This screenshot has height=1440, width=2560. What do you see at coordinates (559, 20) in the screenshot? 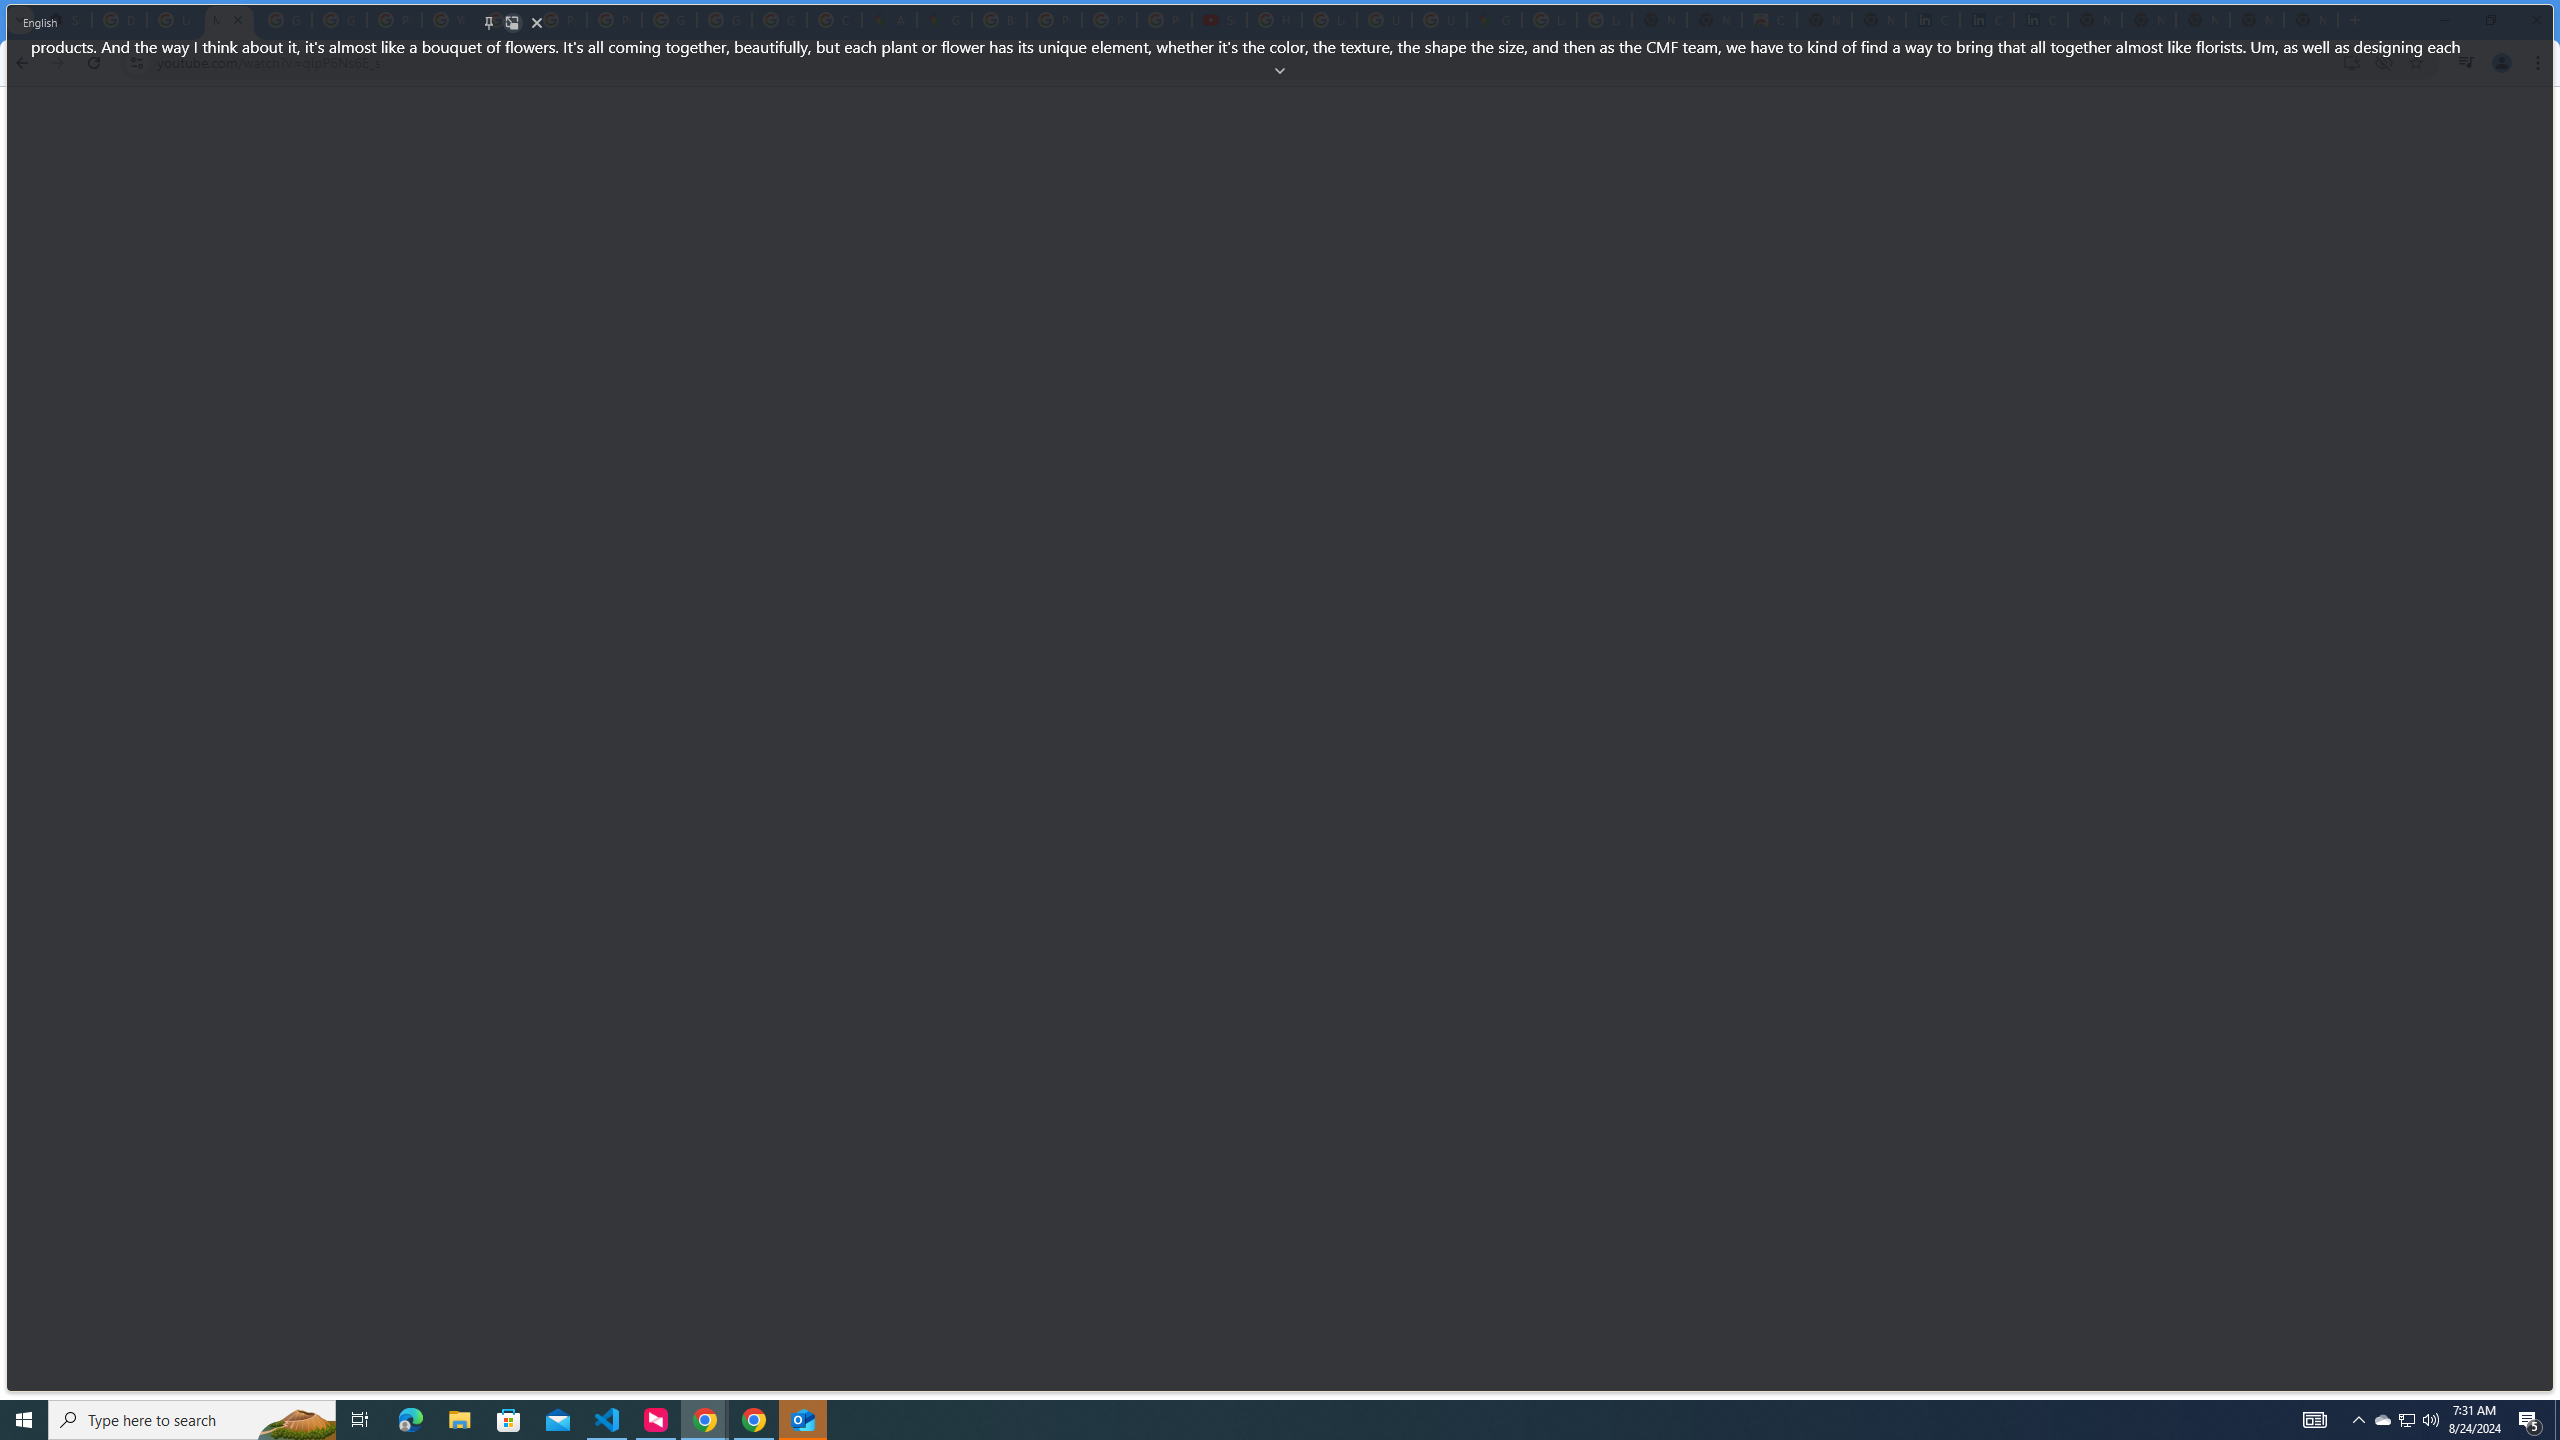
I see `Privacy Help Center - Policies Help` at bounding box center [559, 20].